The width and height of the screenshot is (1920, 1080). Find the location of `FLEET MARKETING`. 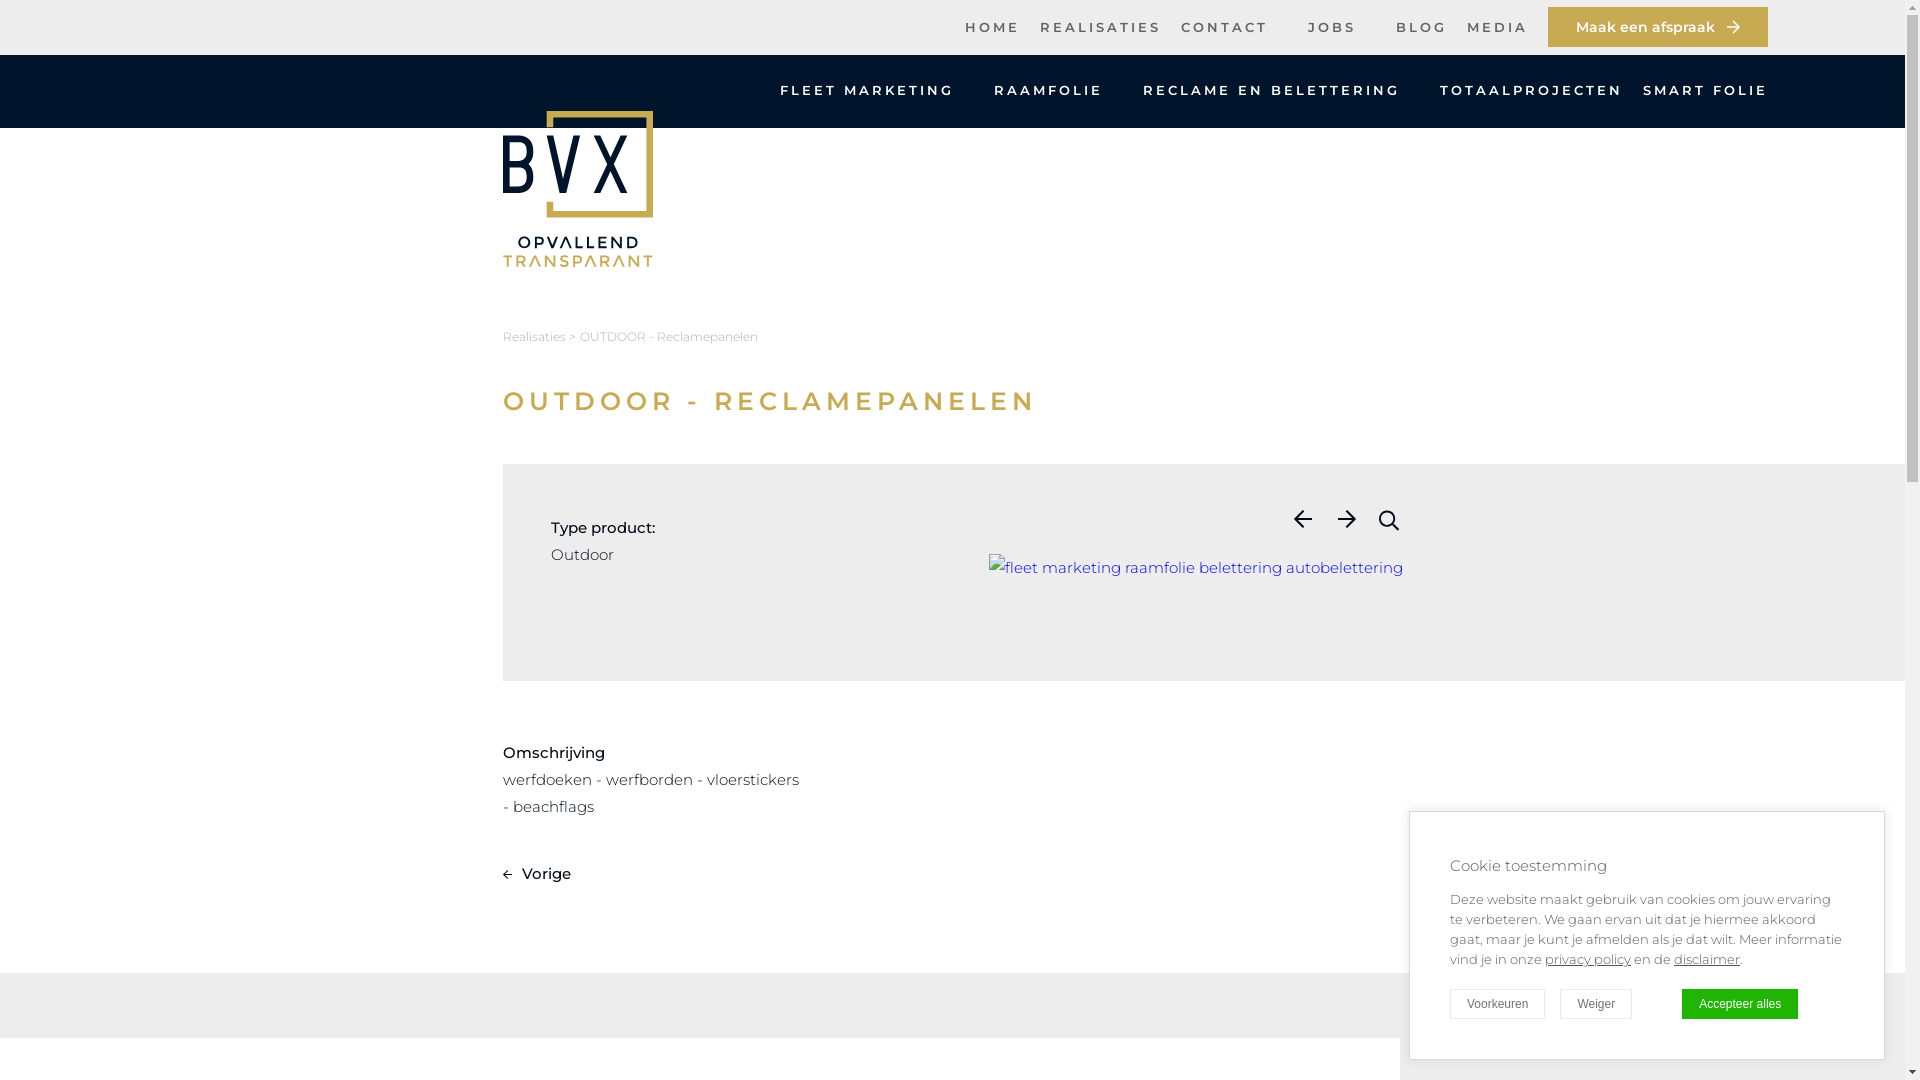

FLEET MARKETING is located at coordinates (867, 90).